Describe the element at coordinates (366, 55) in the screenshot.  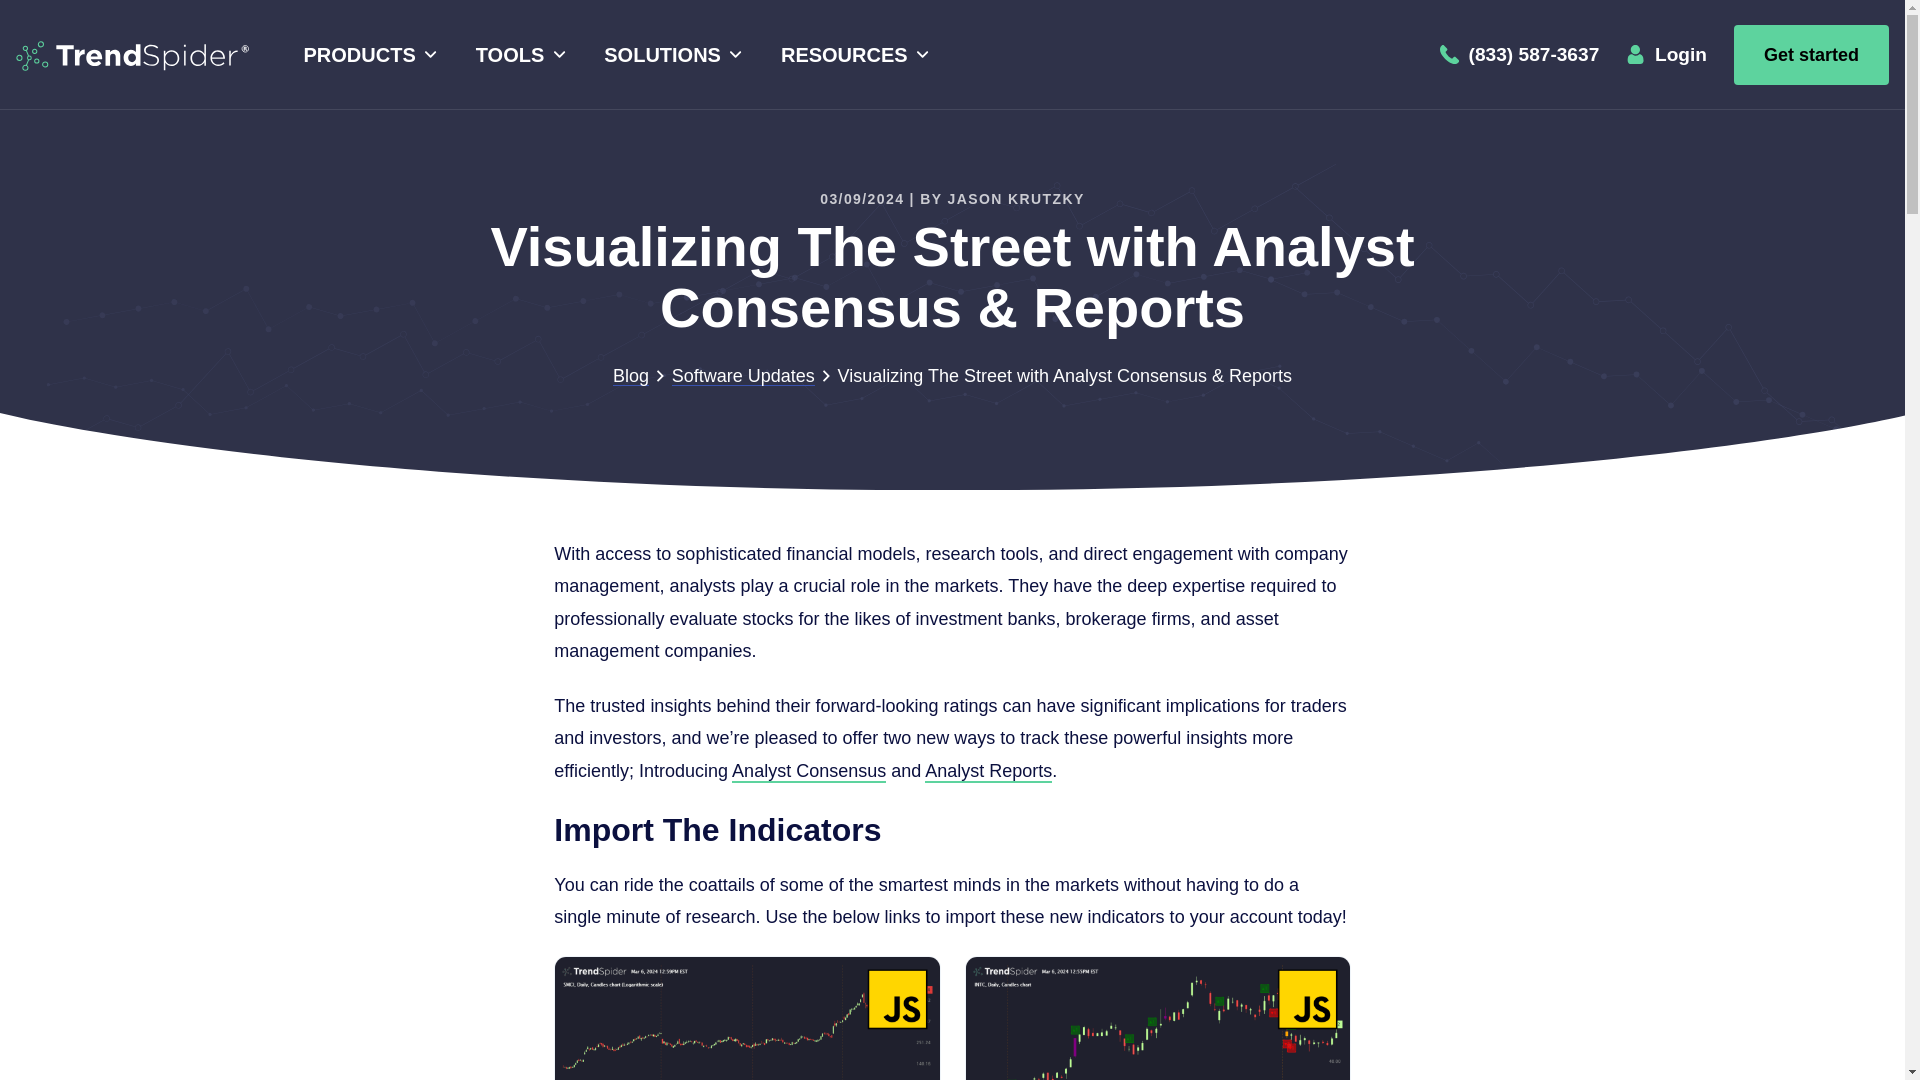
I see `PRODUCTS` at that location.